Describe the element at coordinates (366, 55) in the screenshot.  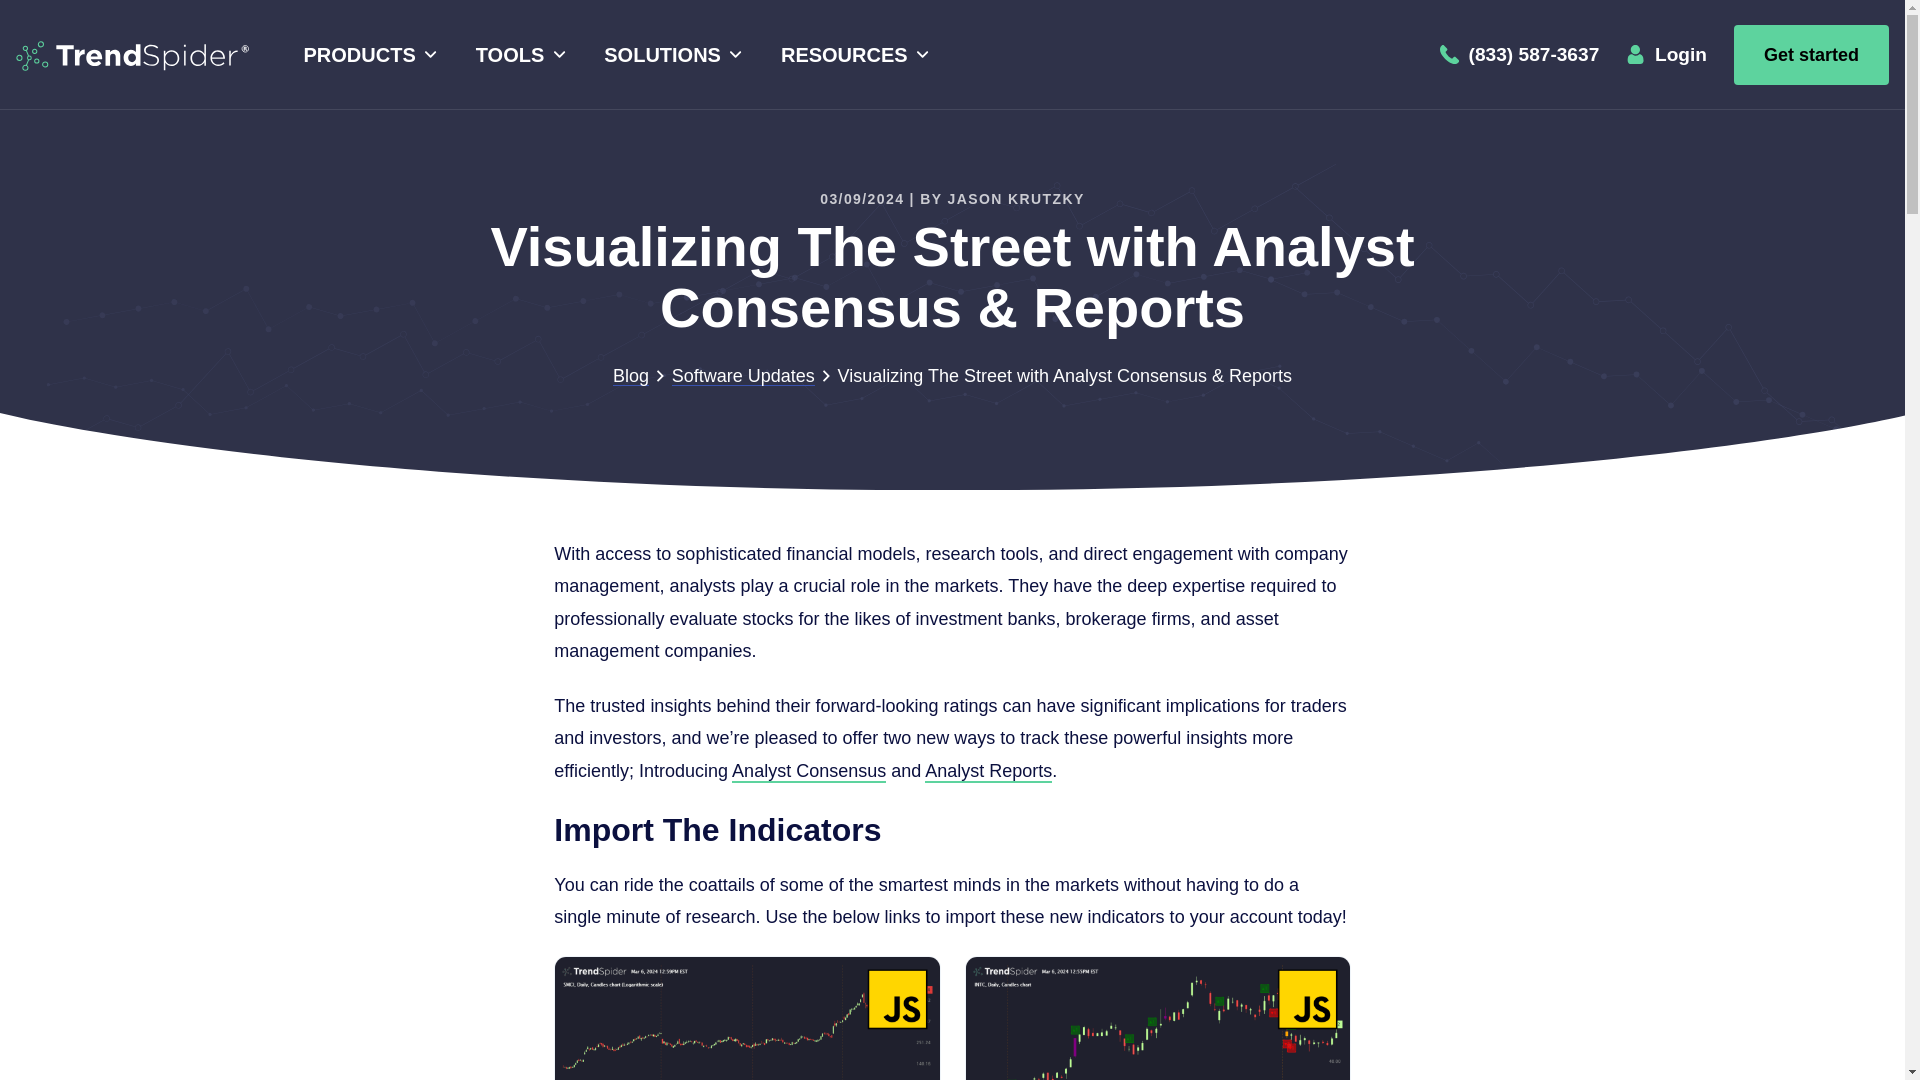
I see `PRODUCTS` at that location.